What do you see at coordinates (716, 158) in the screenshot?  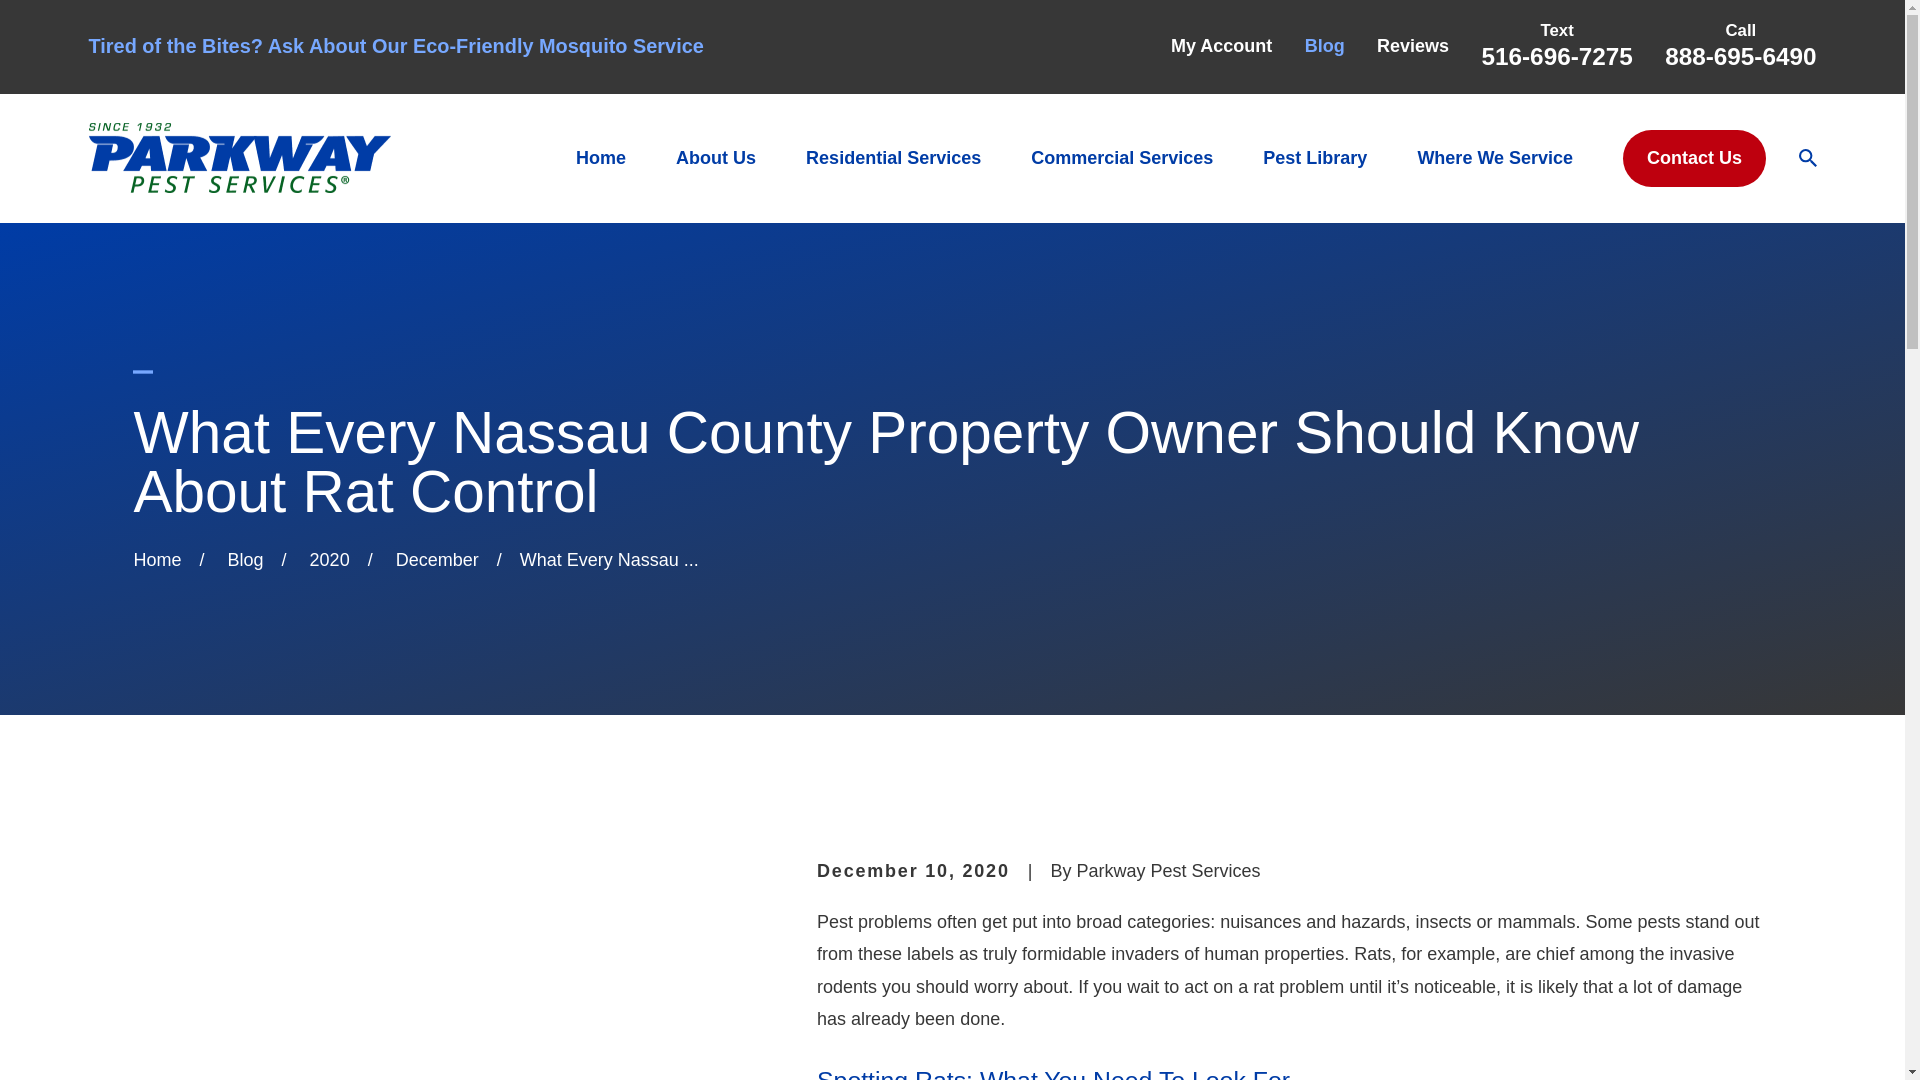 I see `About Us` at bounding box center [716, 158].